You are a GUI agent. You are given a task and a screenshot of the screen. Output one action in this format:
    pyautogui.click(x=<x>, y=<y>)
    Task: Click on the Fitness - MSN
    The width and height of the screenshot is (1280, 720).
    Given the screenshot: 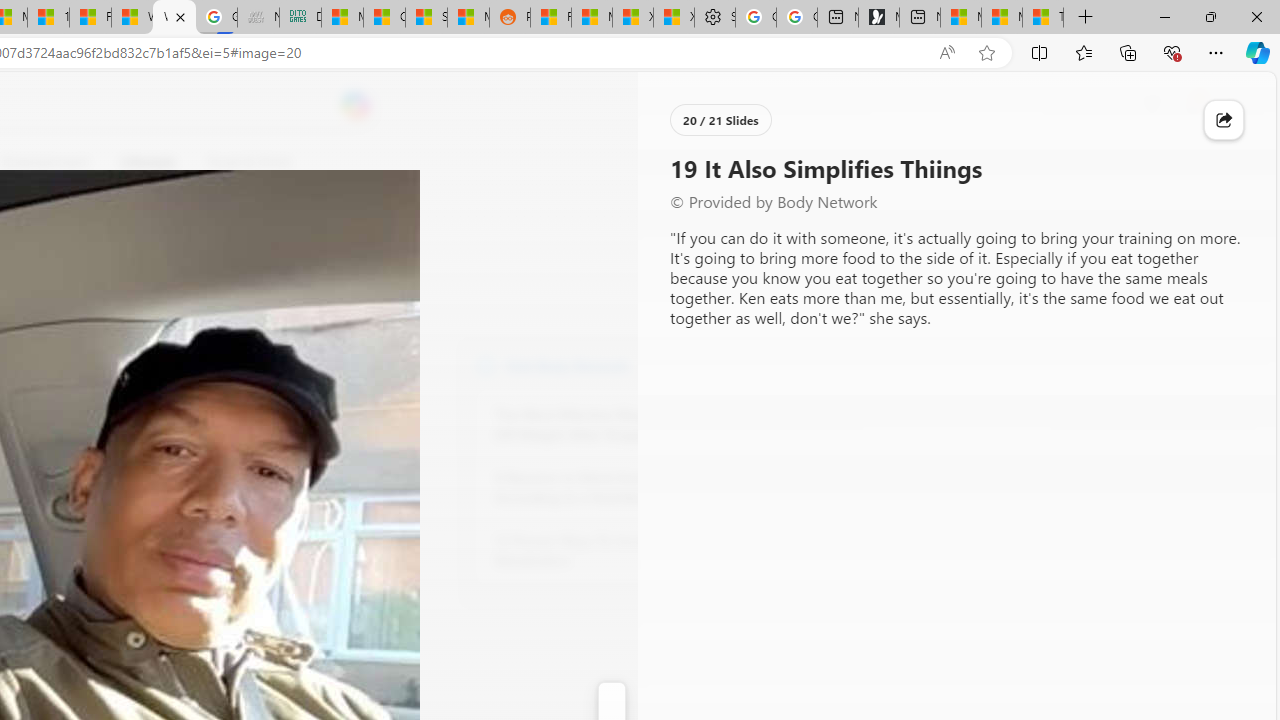 What is the action you would take?
    pyautogui.click(x=90, y=18)
    